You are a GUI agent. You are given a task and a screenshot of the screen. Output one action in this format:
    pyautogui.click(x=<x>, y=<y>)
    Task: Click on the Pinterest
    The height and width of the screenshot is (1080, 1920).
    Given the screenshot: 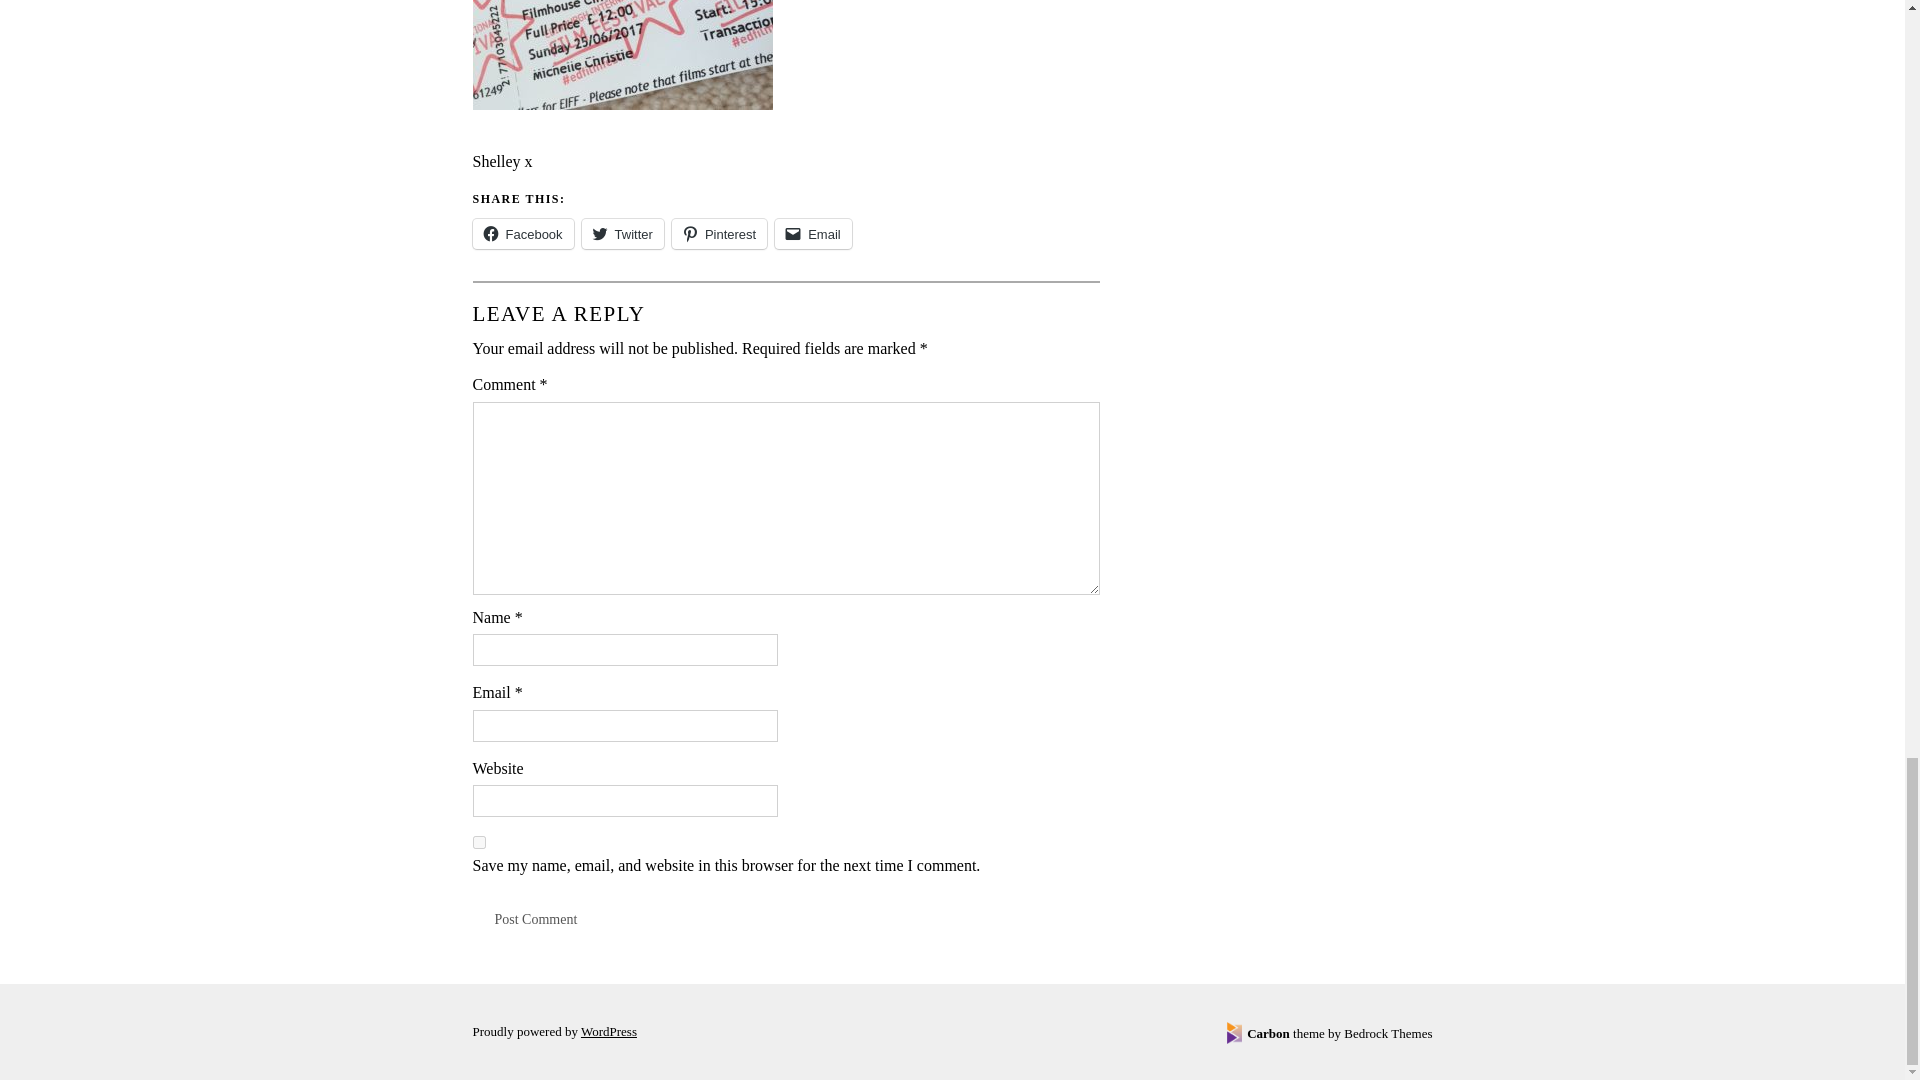 What is the action you would take?
    pyautogui.click(x=719, y=234)
    